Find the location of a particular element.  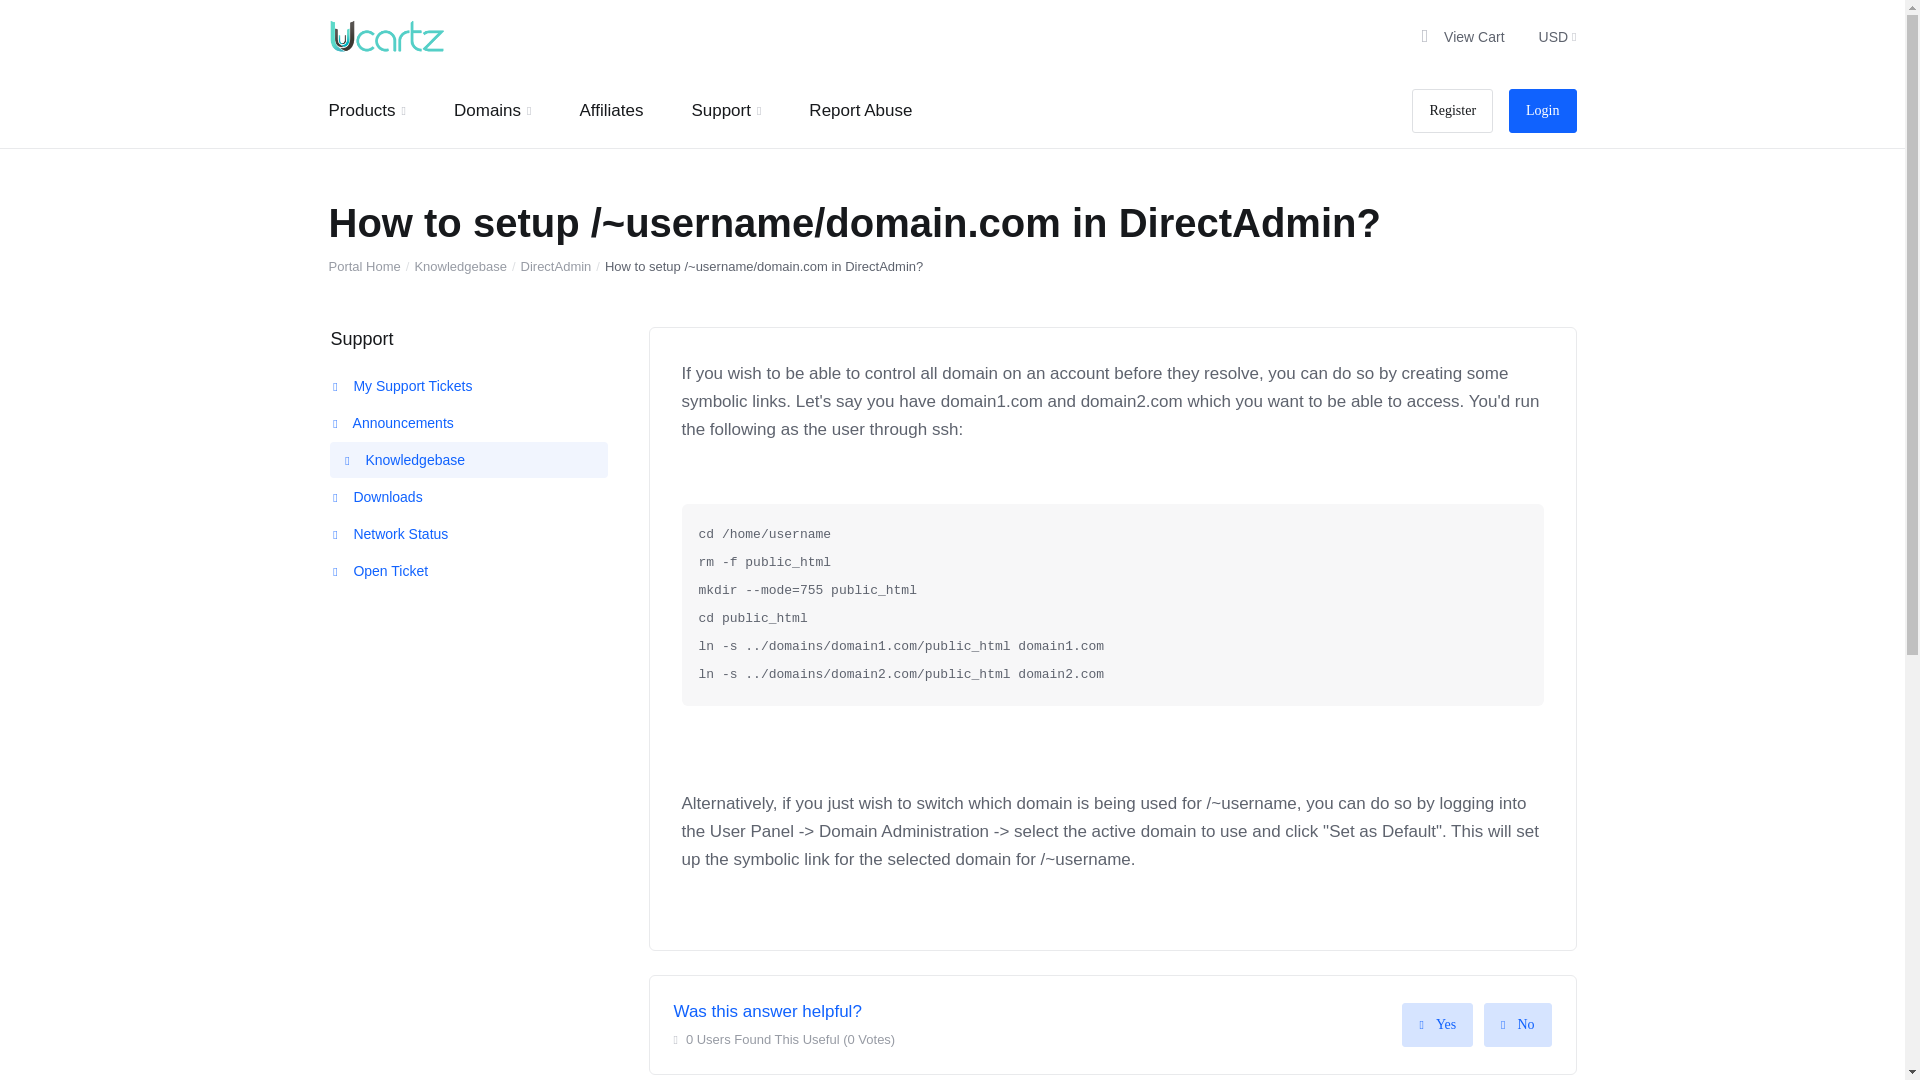

USD is located at coordinates (1552, 37).